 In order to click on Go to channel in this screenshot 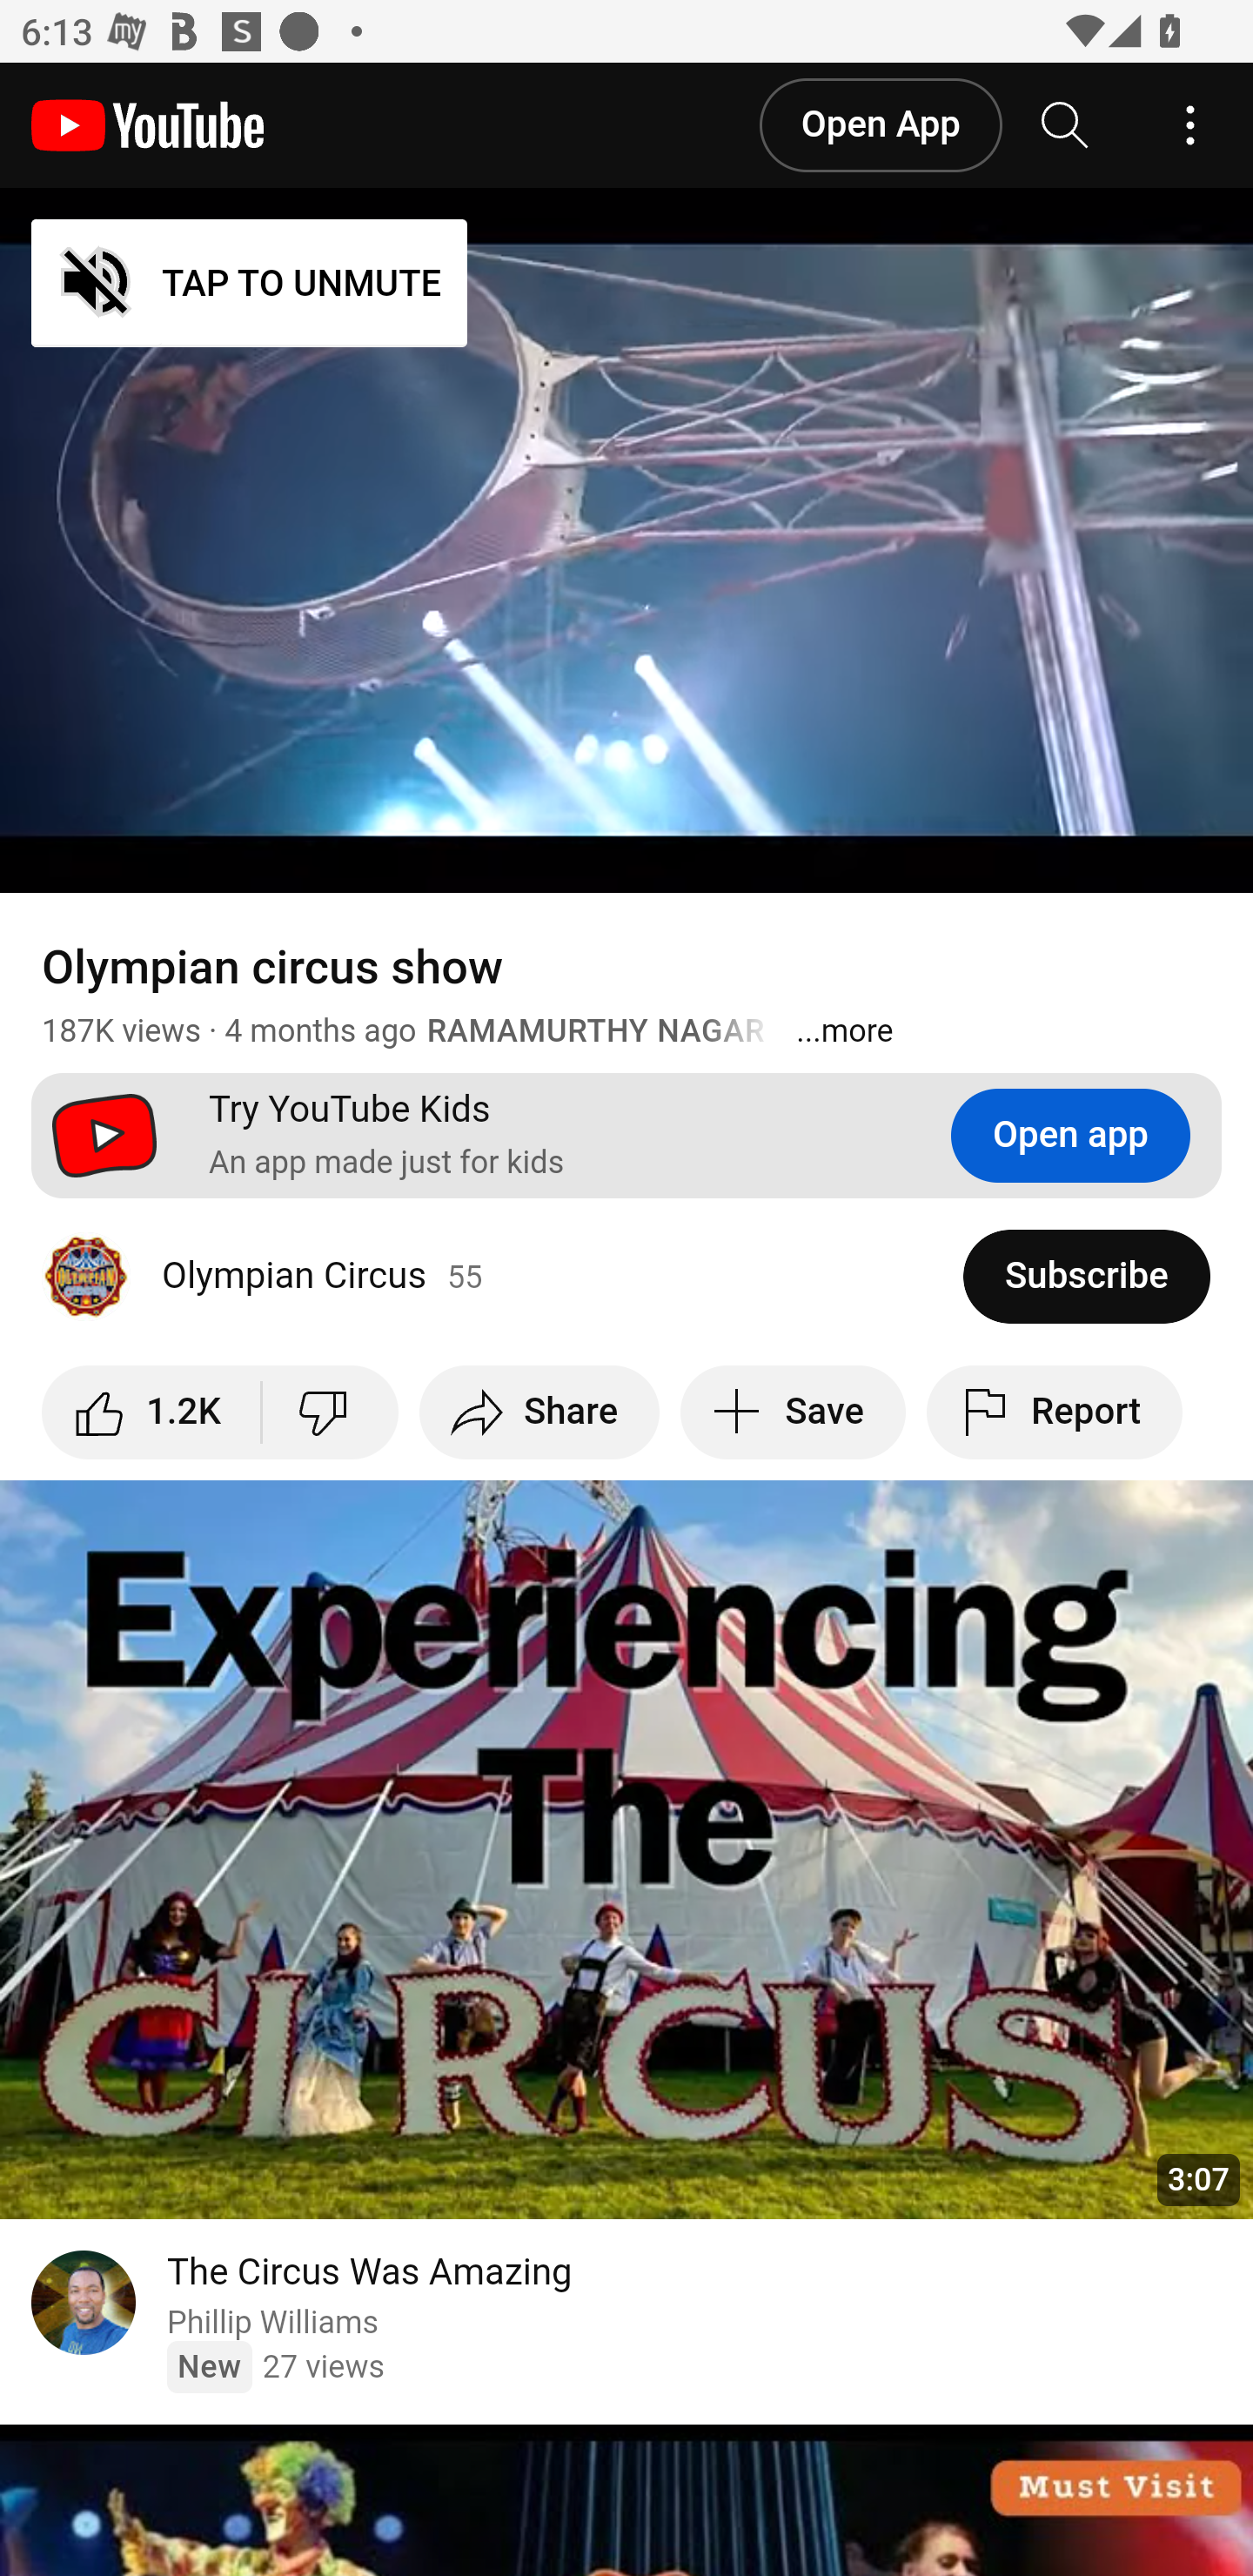, I will do `click(84, 2306)`.